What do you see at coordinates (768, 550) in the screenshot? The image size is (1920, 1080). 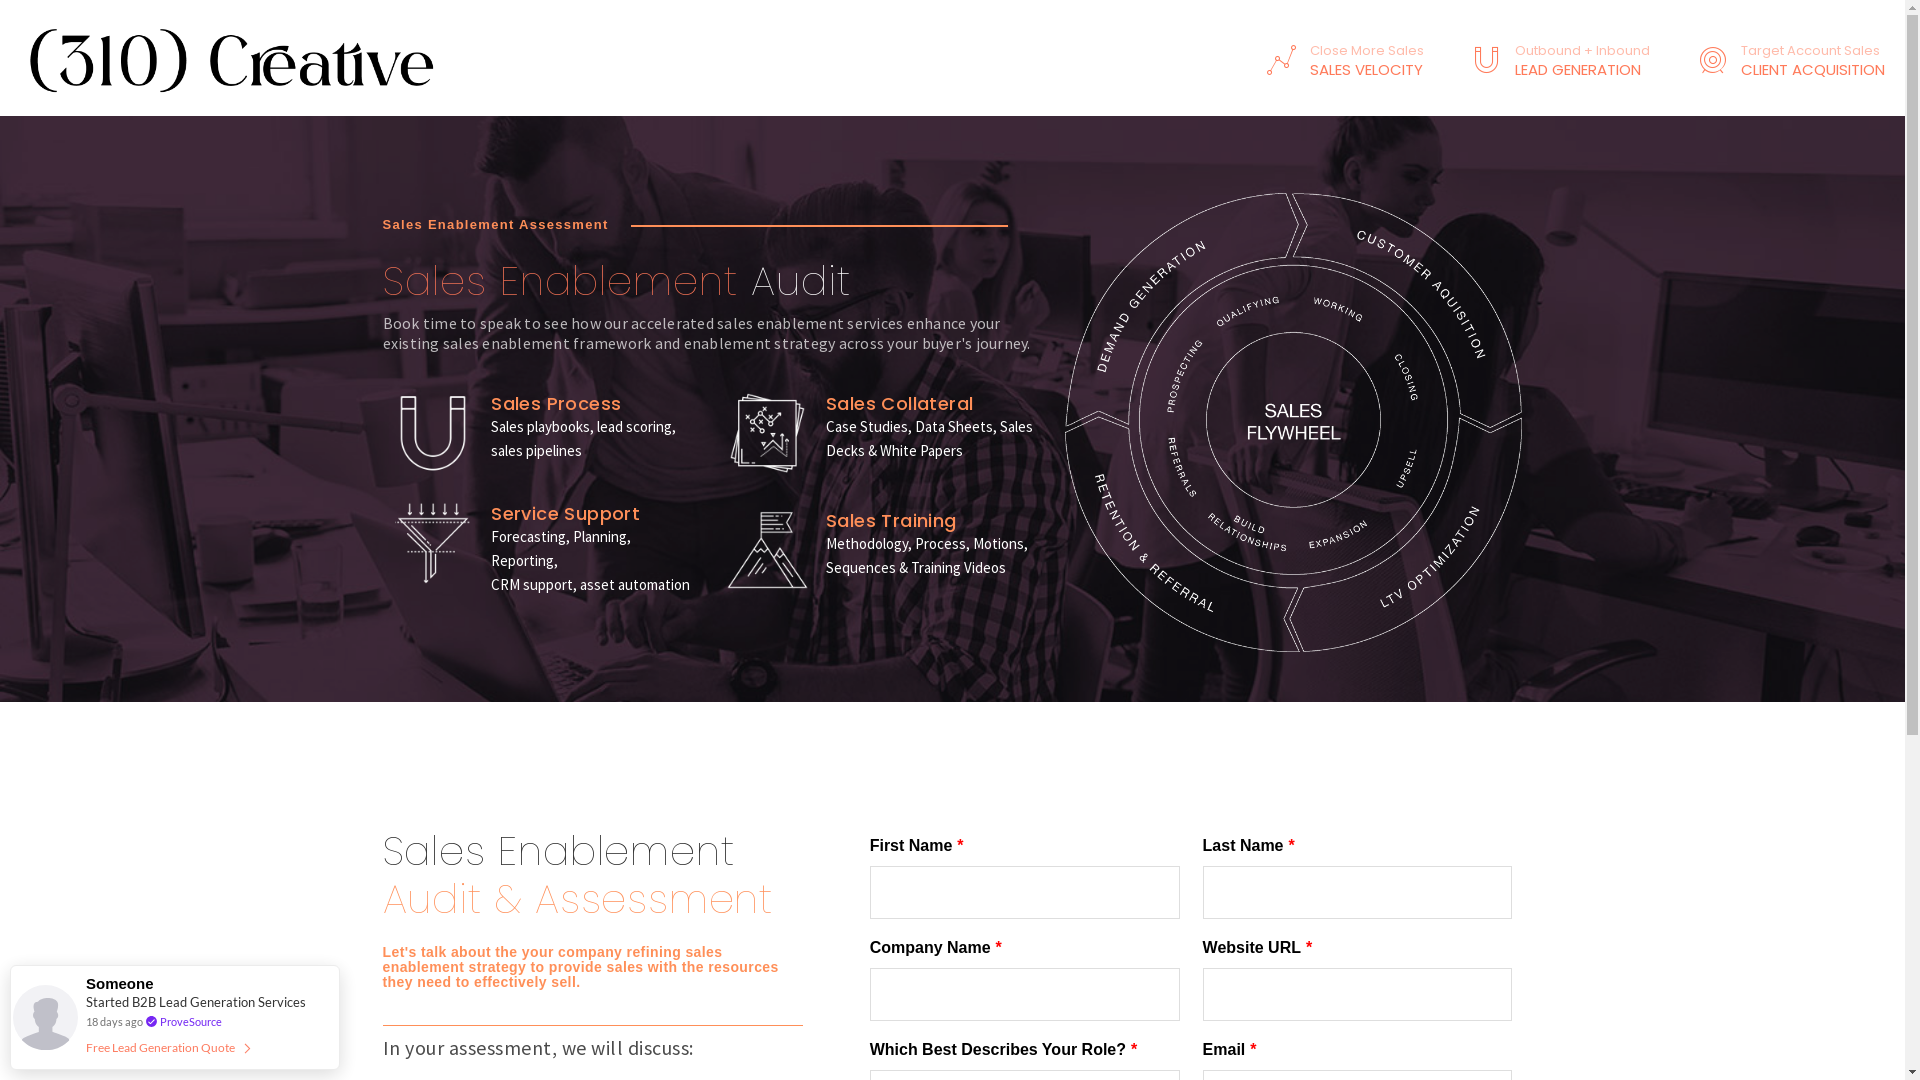 I see `sales enablement playbooks` at bounding box center [768, 550].